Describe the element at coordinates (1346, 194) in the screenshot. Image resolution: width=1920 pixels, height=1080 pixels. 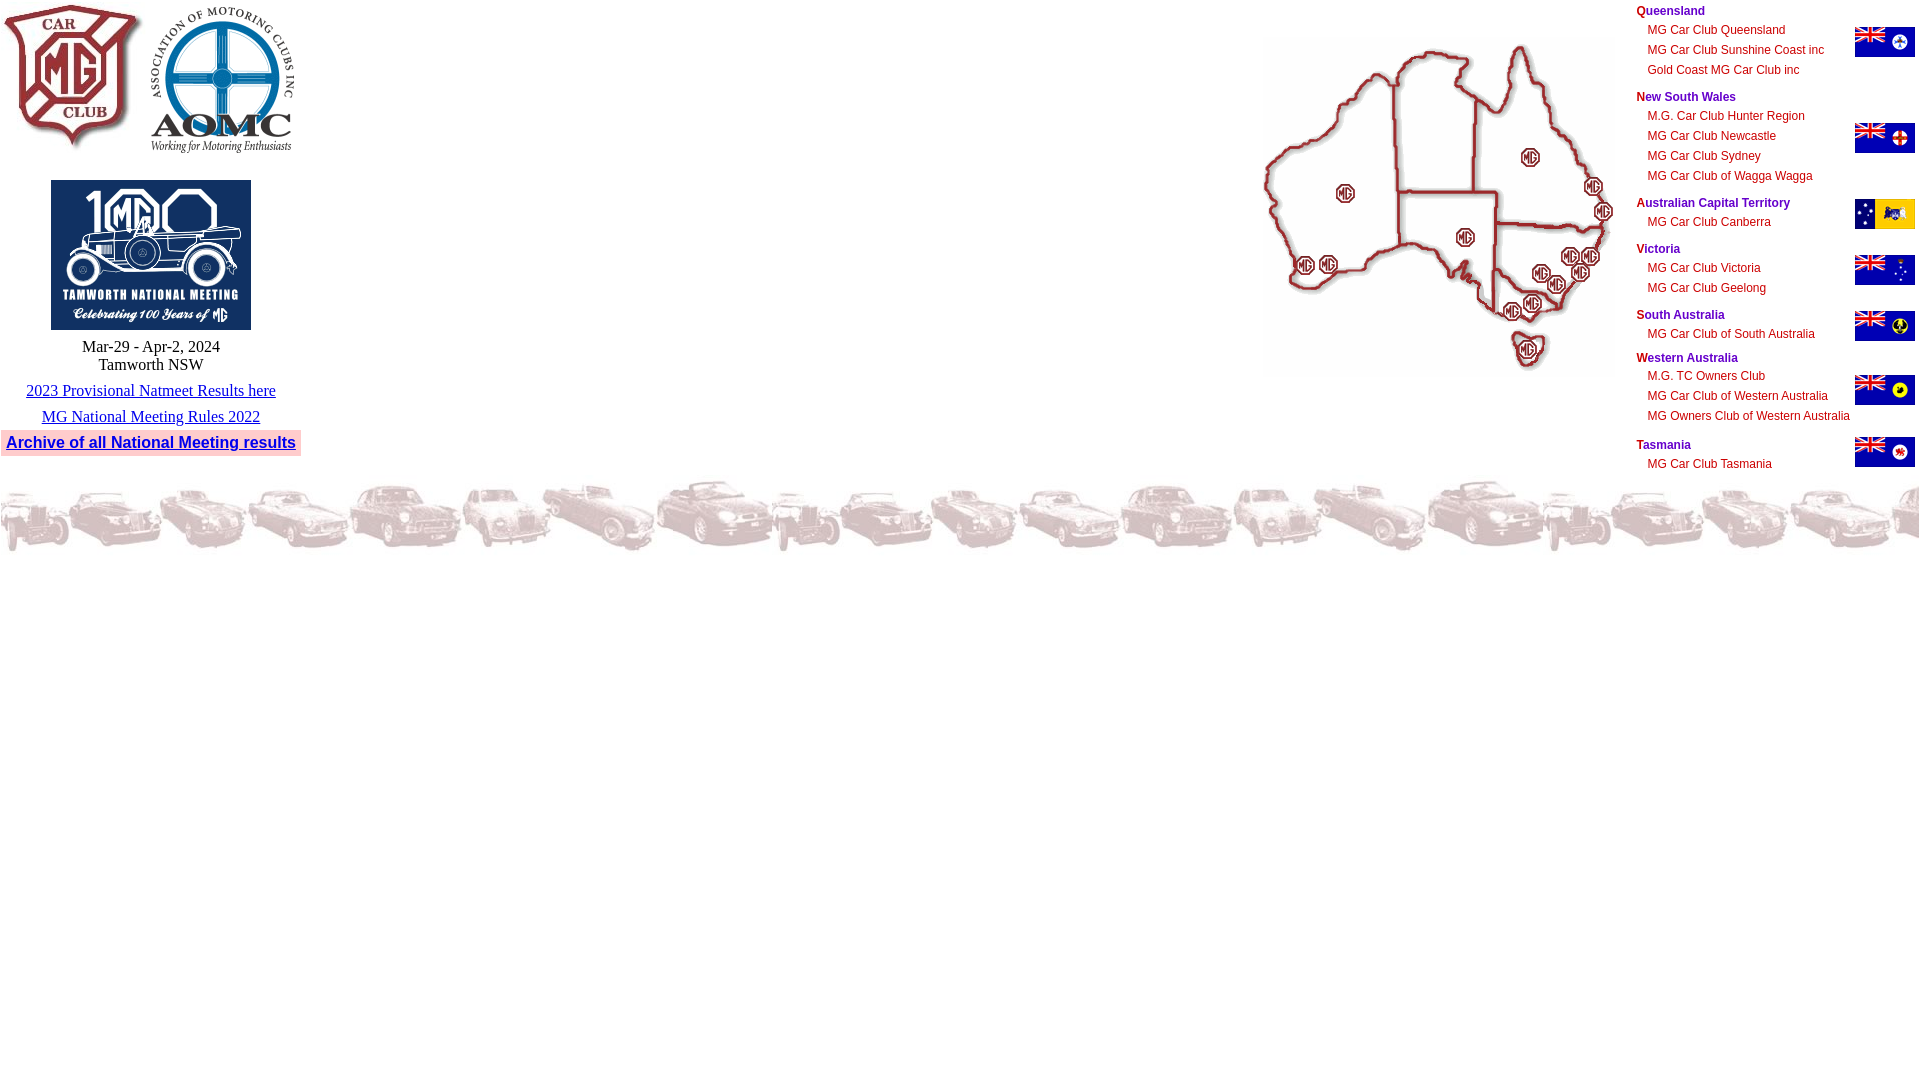
I see `MG TC Owners Club` at that location.